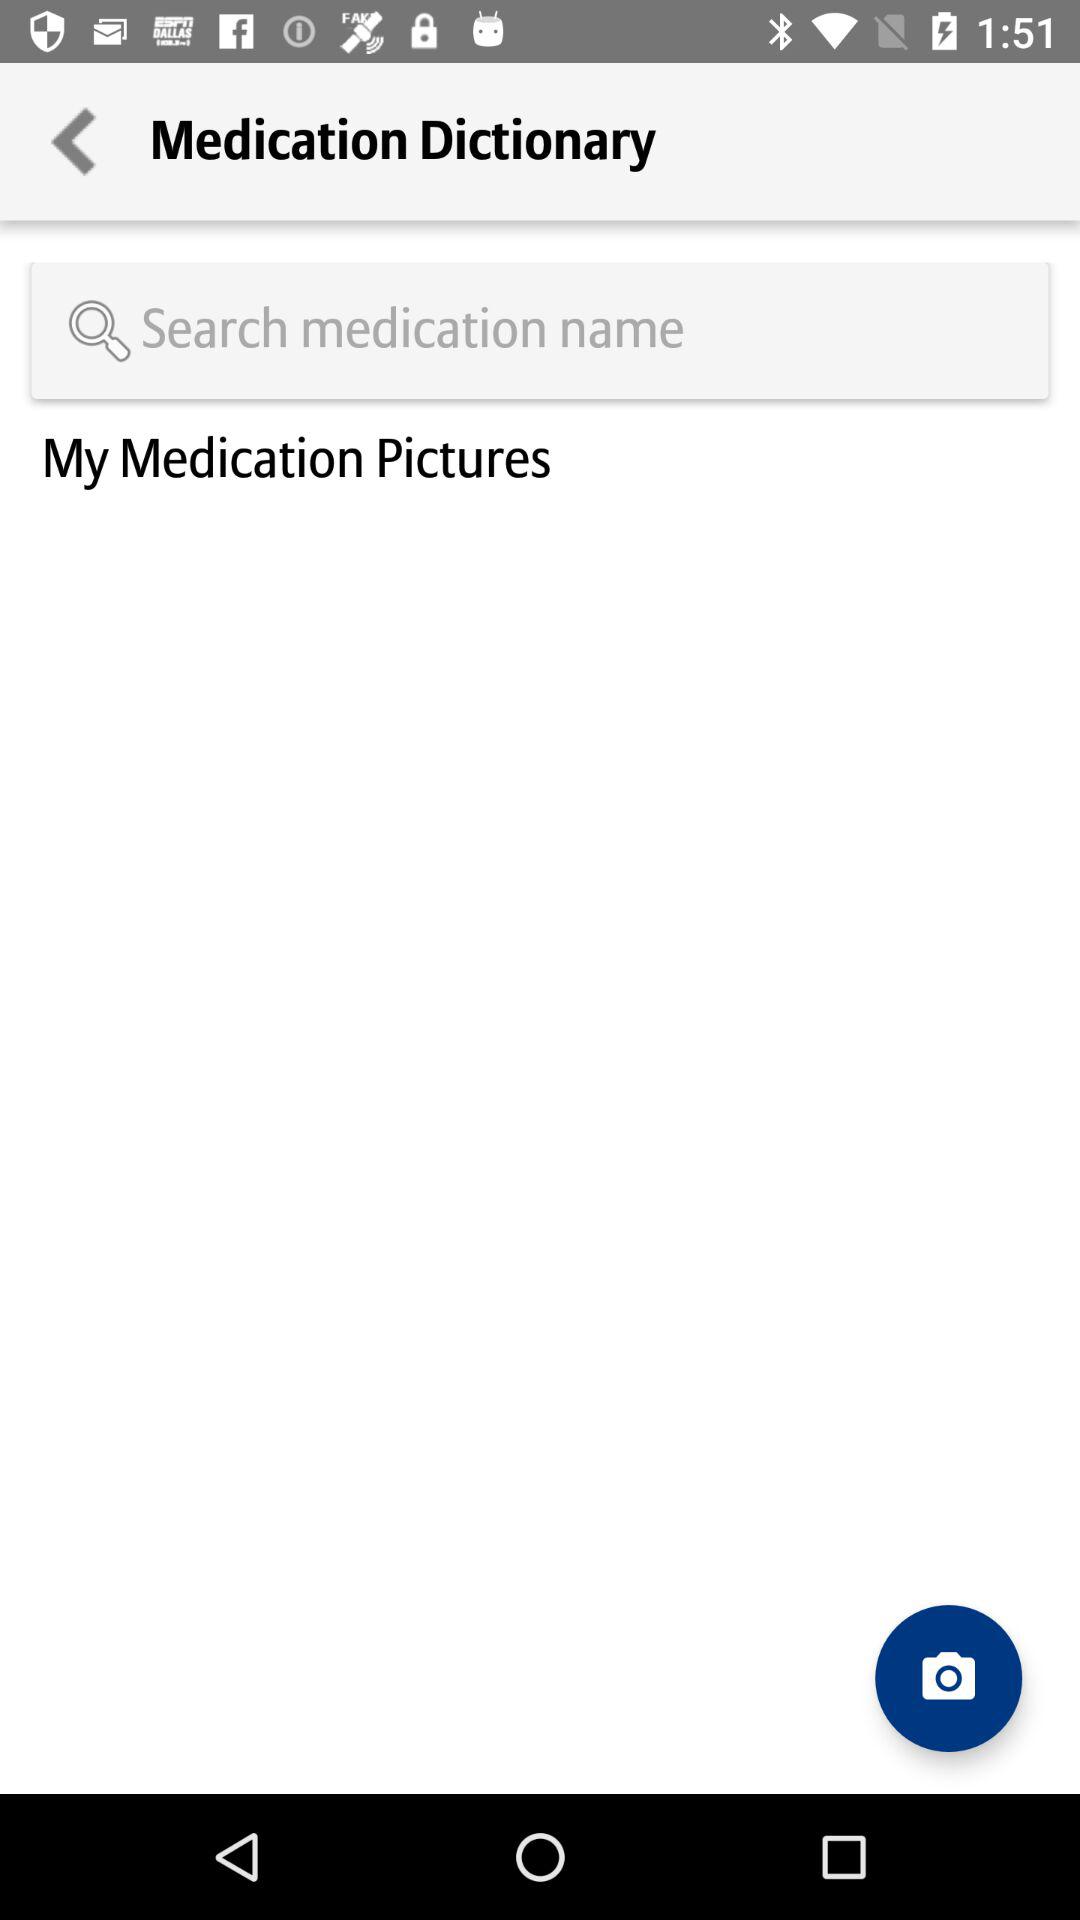  I want to click on turn on the item to the left of medication dictionary, so click(75, 142).